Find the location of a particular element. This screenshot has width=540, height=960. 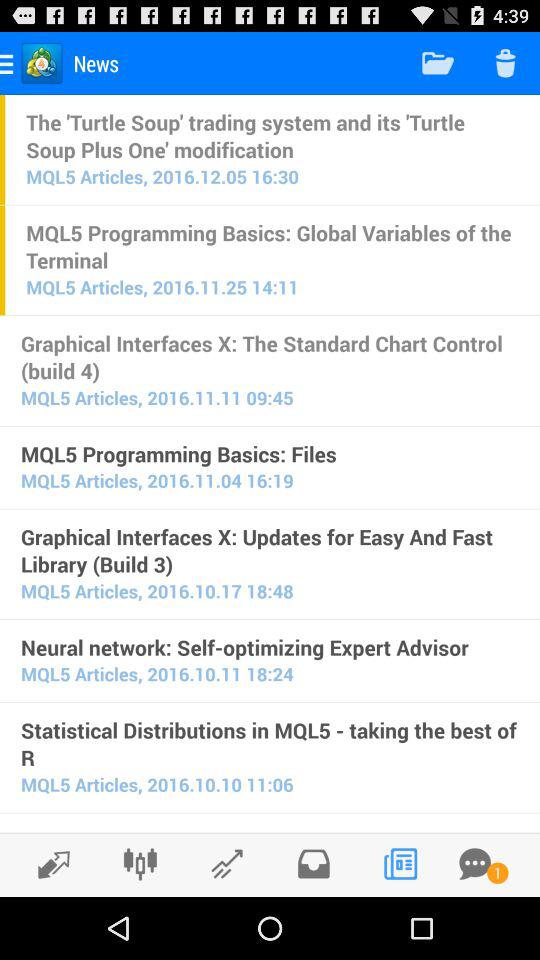

click quick evaluation of icon is located at coordinates (270, 829).